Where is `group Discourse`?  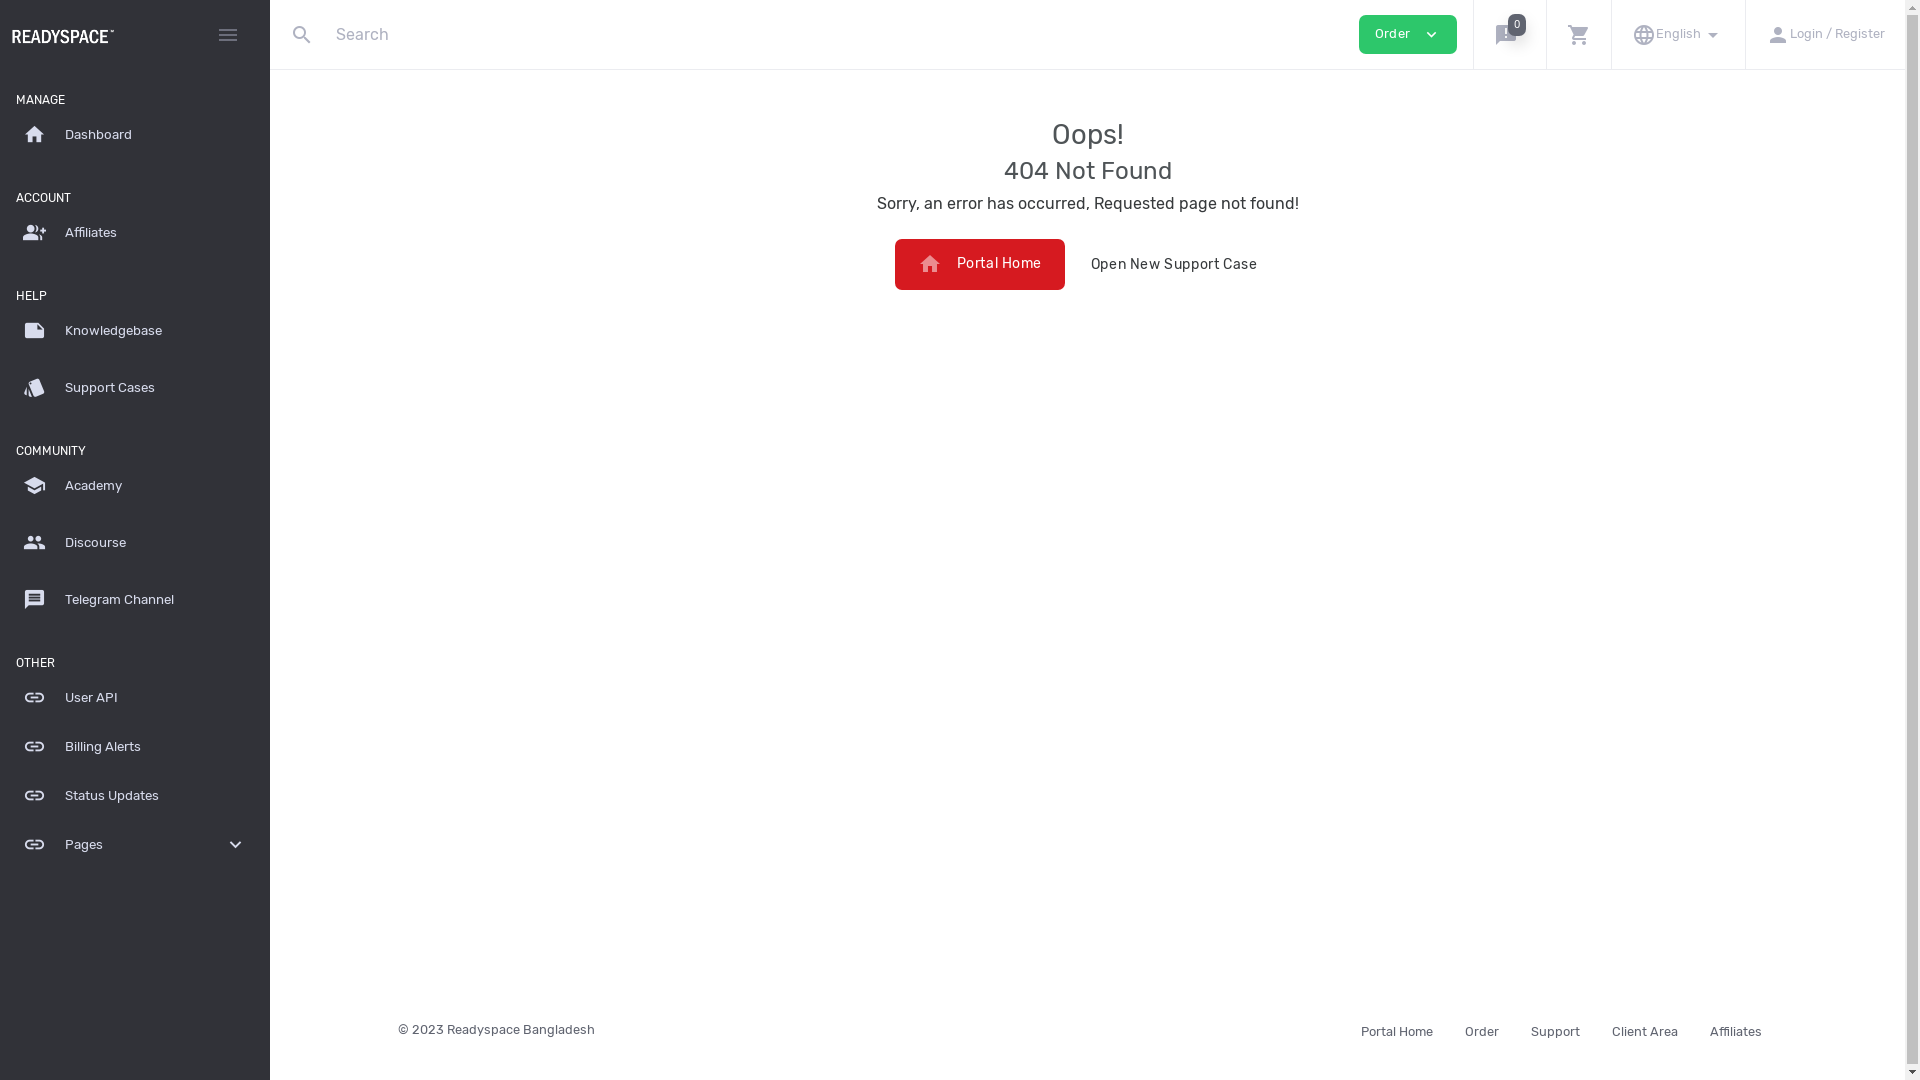 group Discourse is located at coordinates (135, 544).